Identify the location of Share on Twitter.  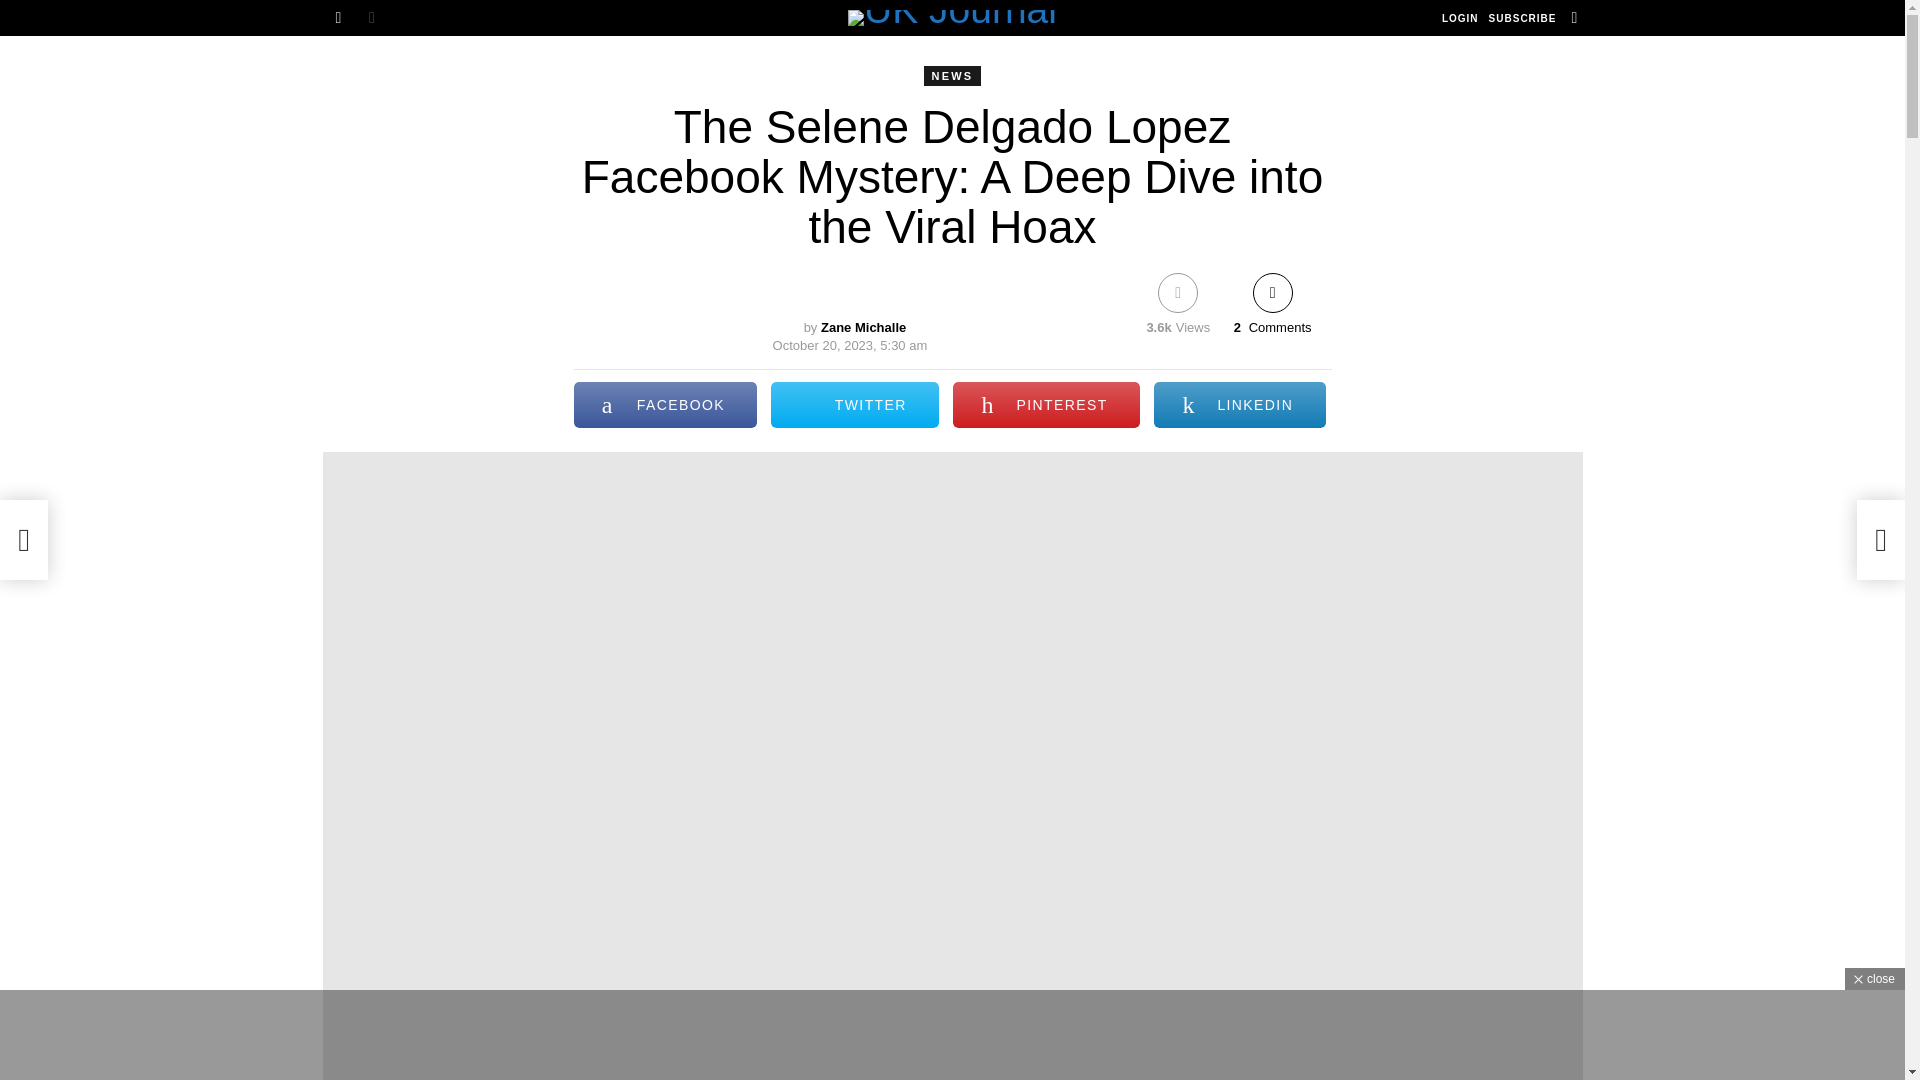
(854, 404).